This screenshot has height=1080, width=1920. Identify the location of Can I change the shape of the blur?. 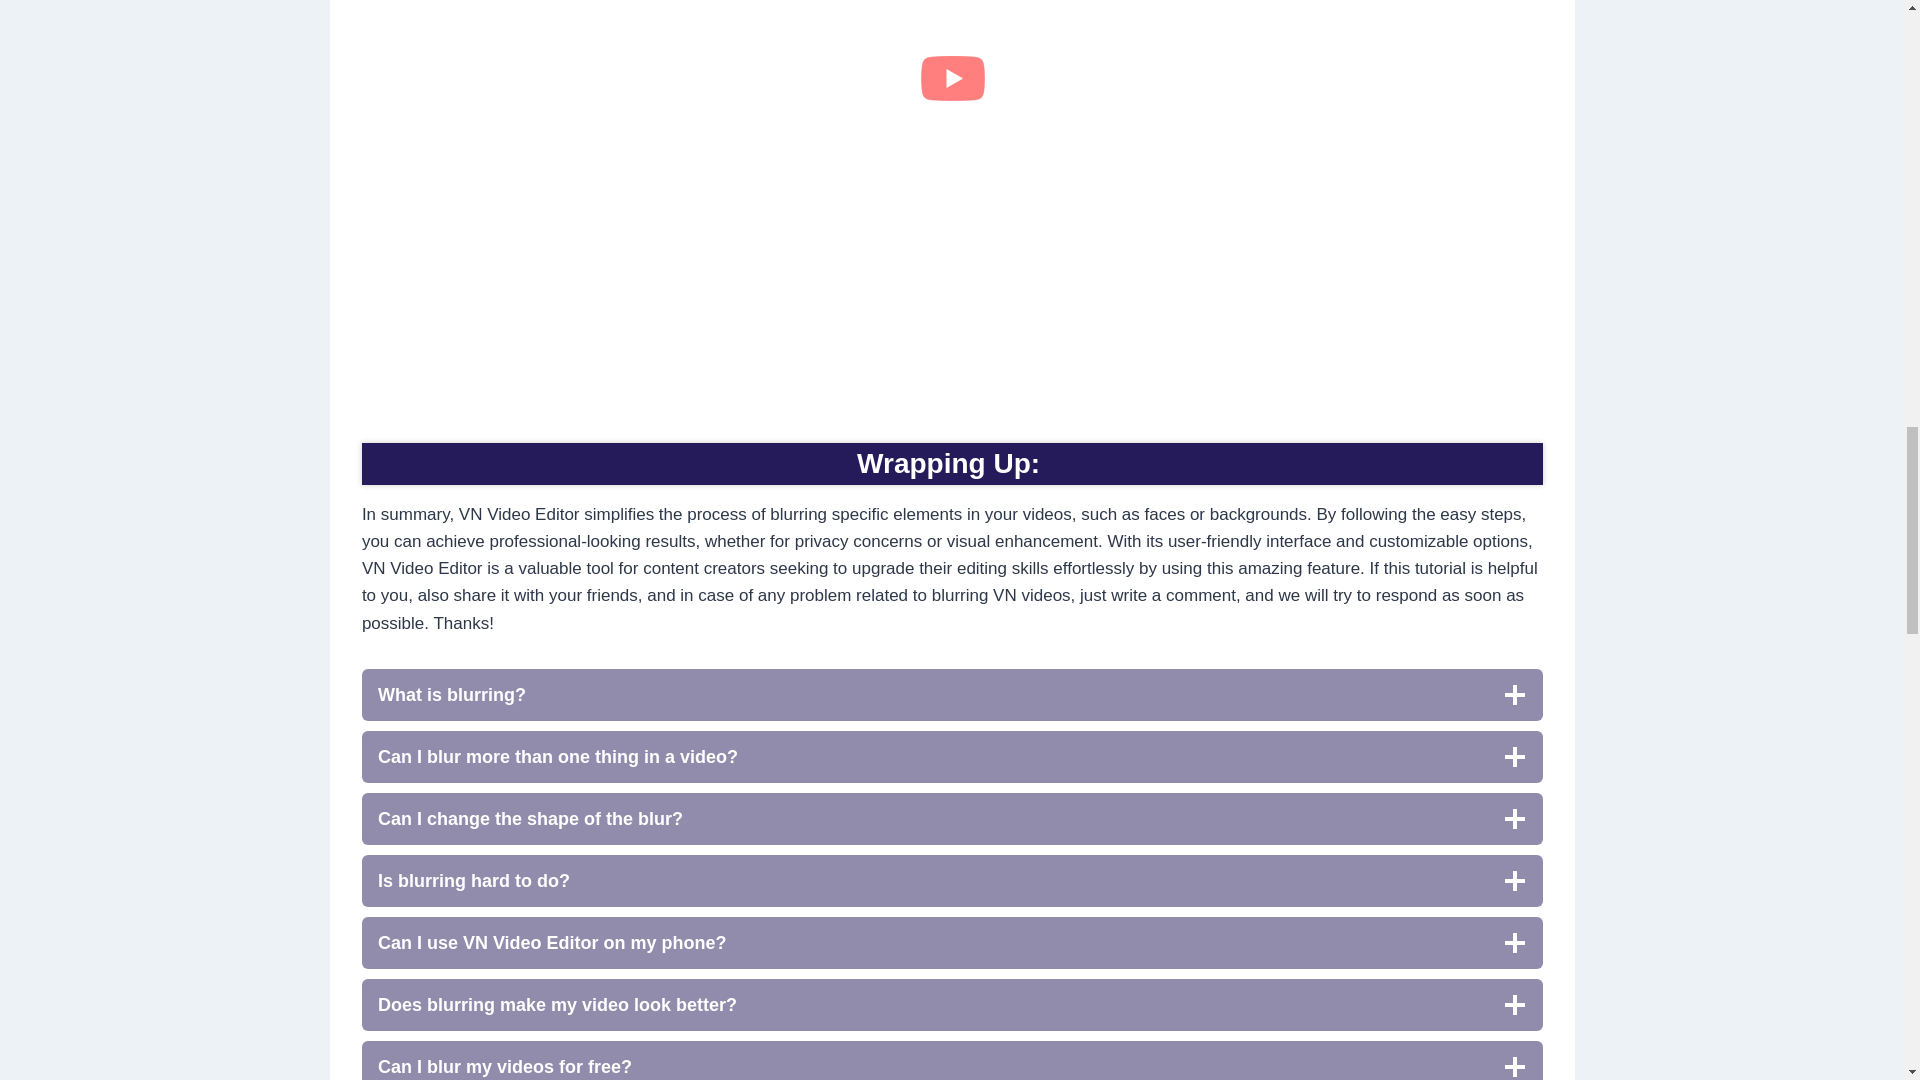
(952, 818).